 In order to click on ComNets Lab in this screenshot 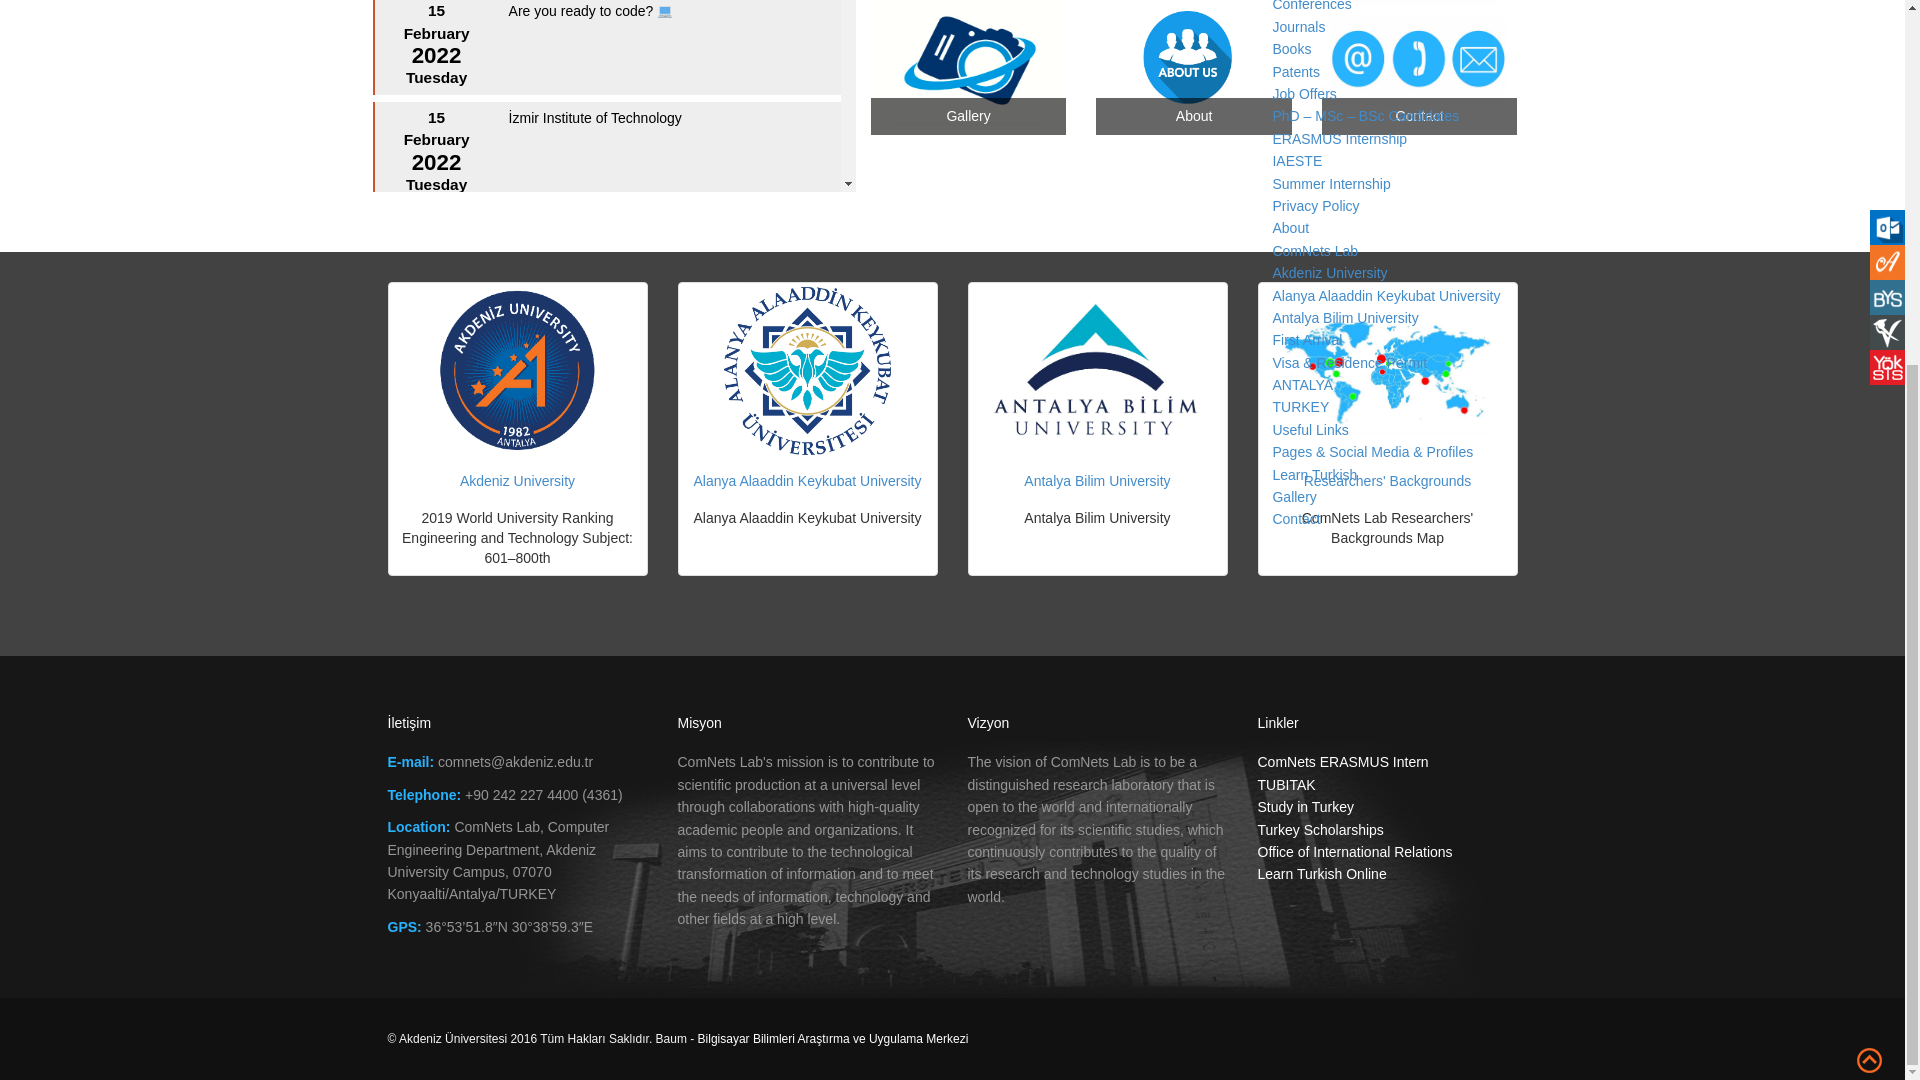, I will do `click(1314, 251)`.